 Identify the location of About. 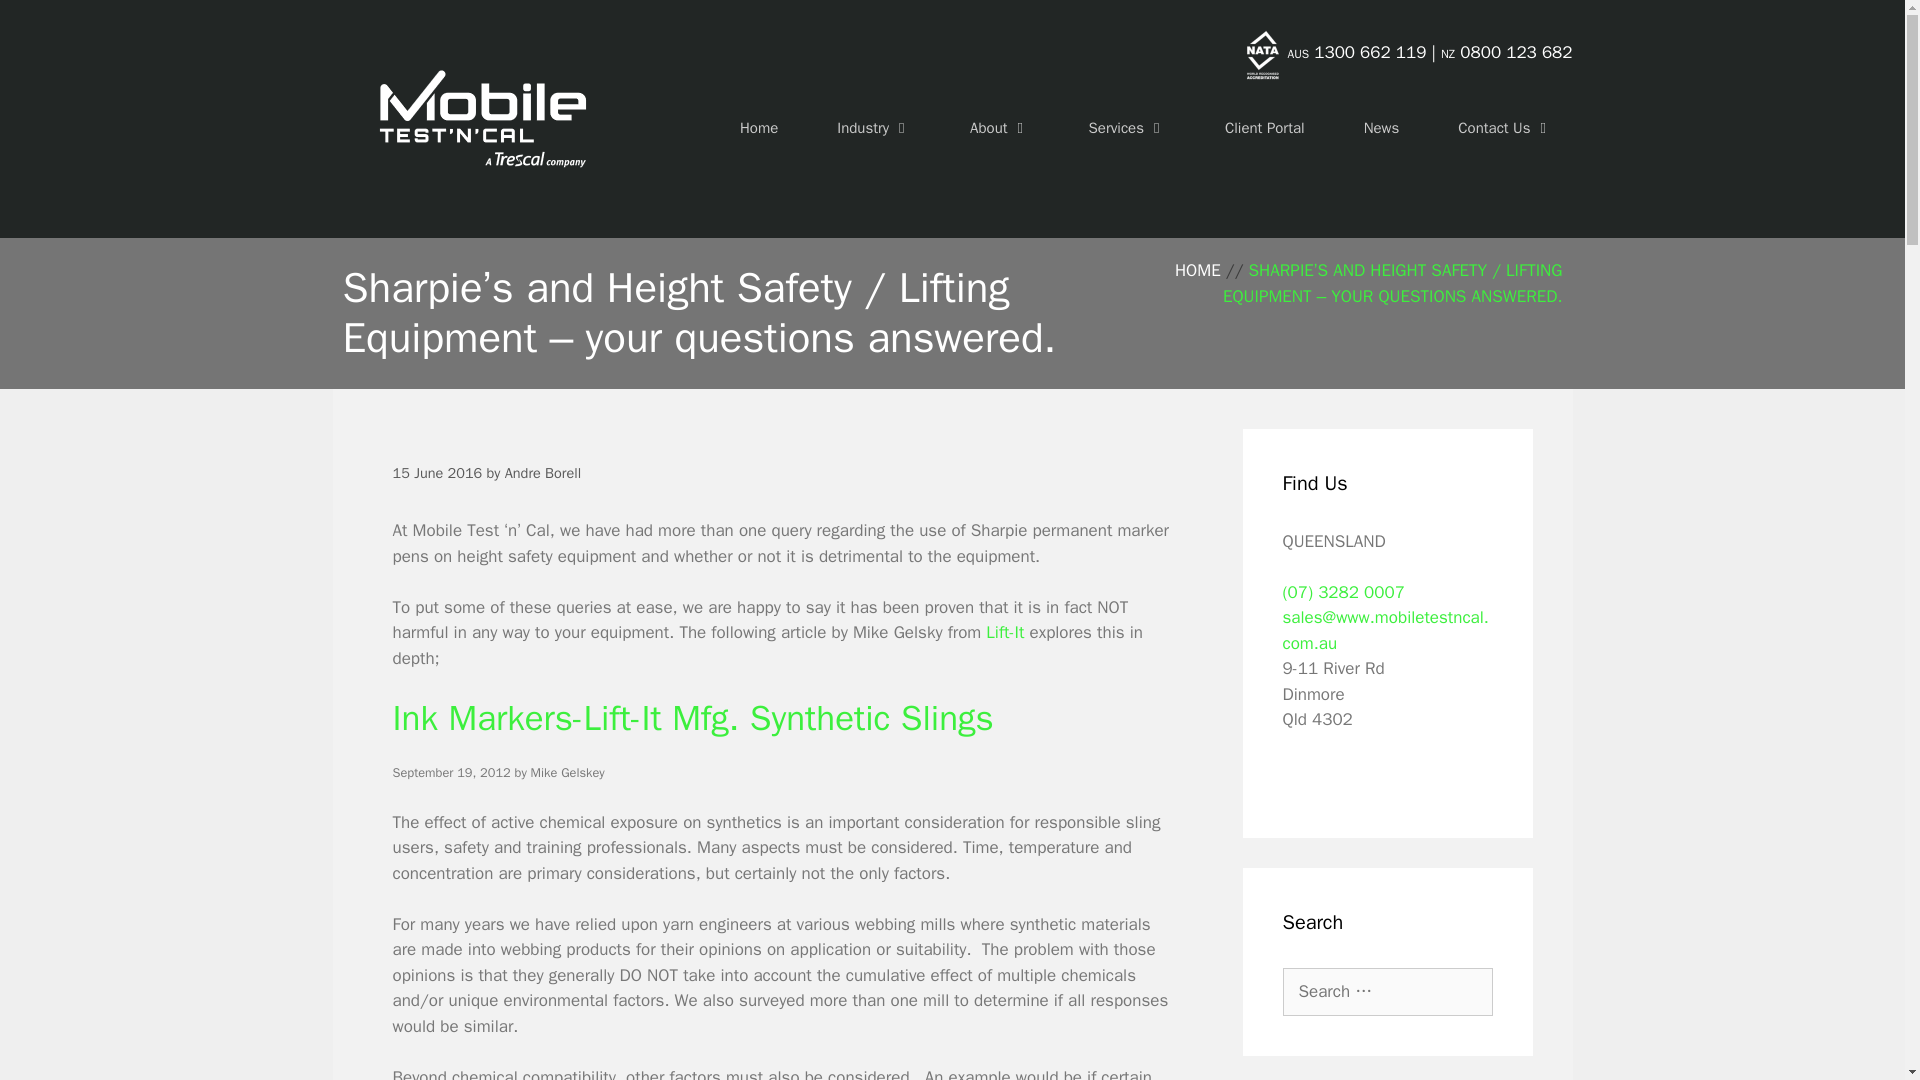
(999, 128).